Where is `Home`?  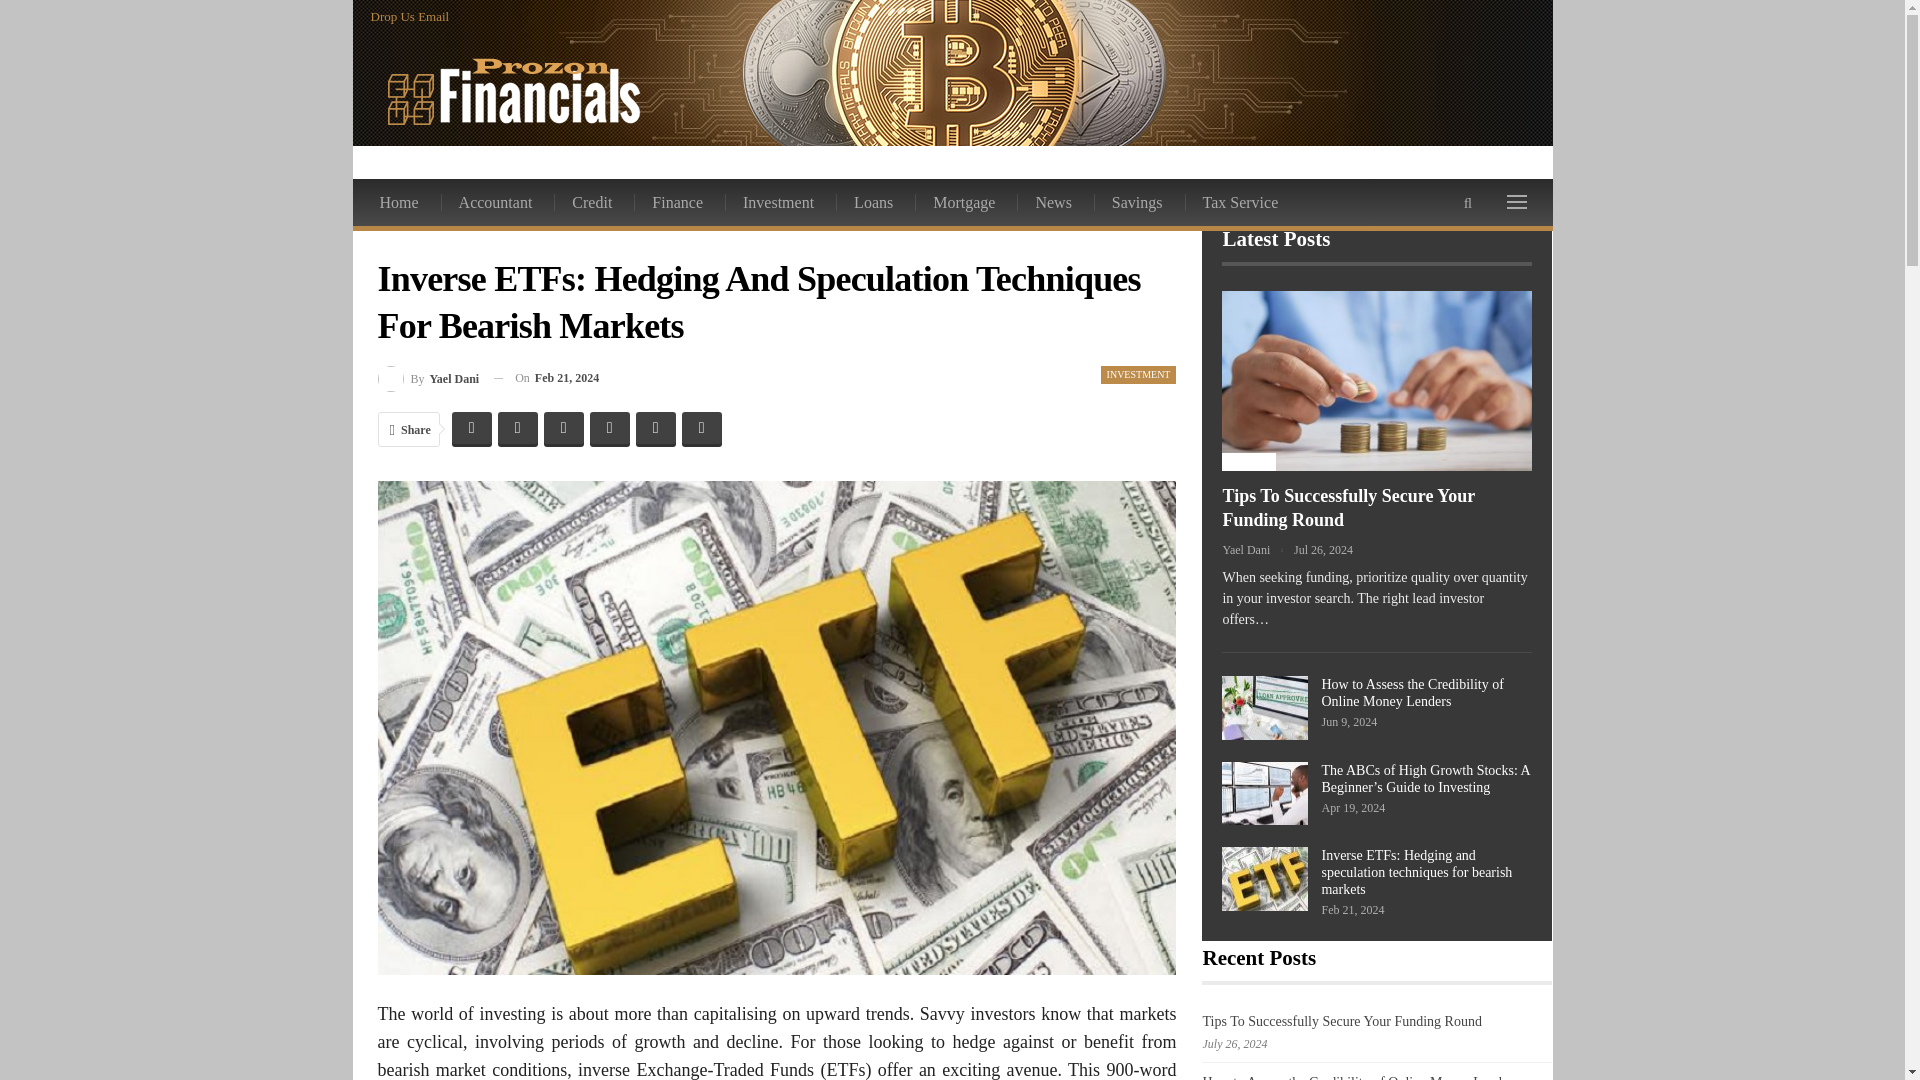 Home is located at coordinates (400, 202).